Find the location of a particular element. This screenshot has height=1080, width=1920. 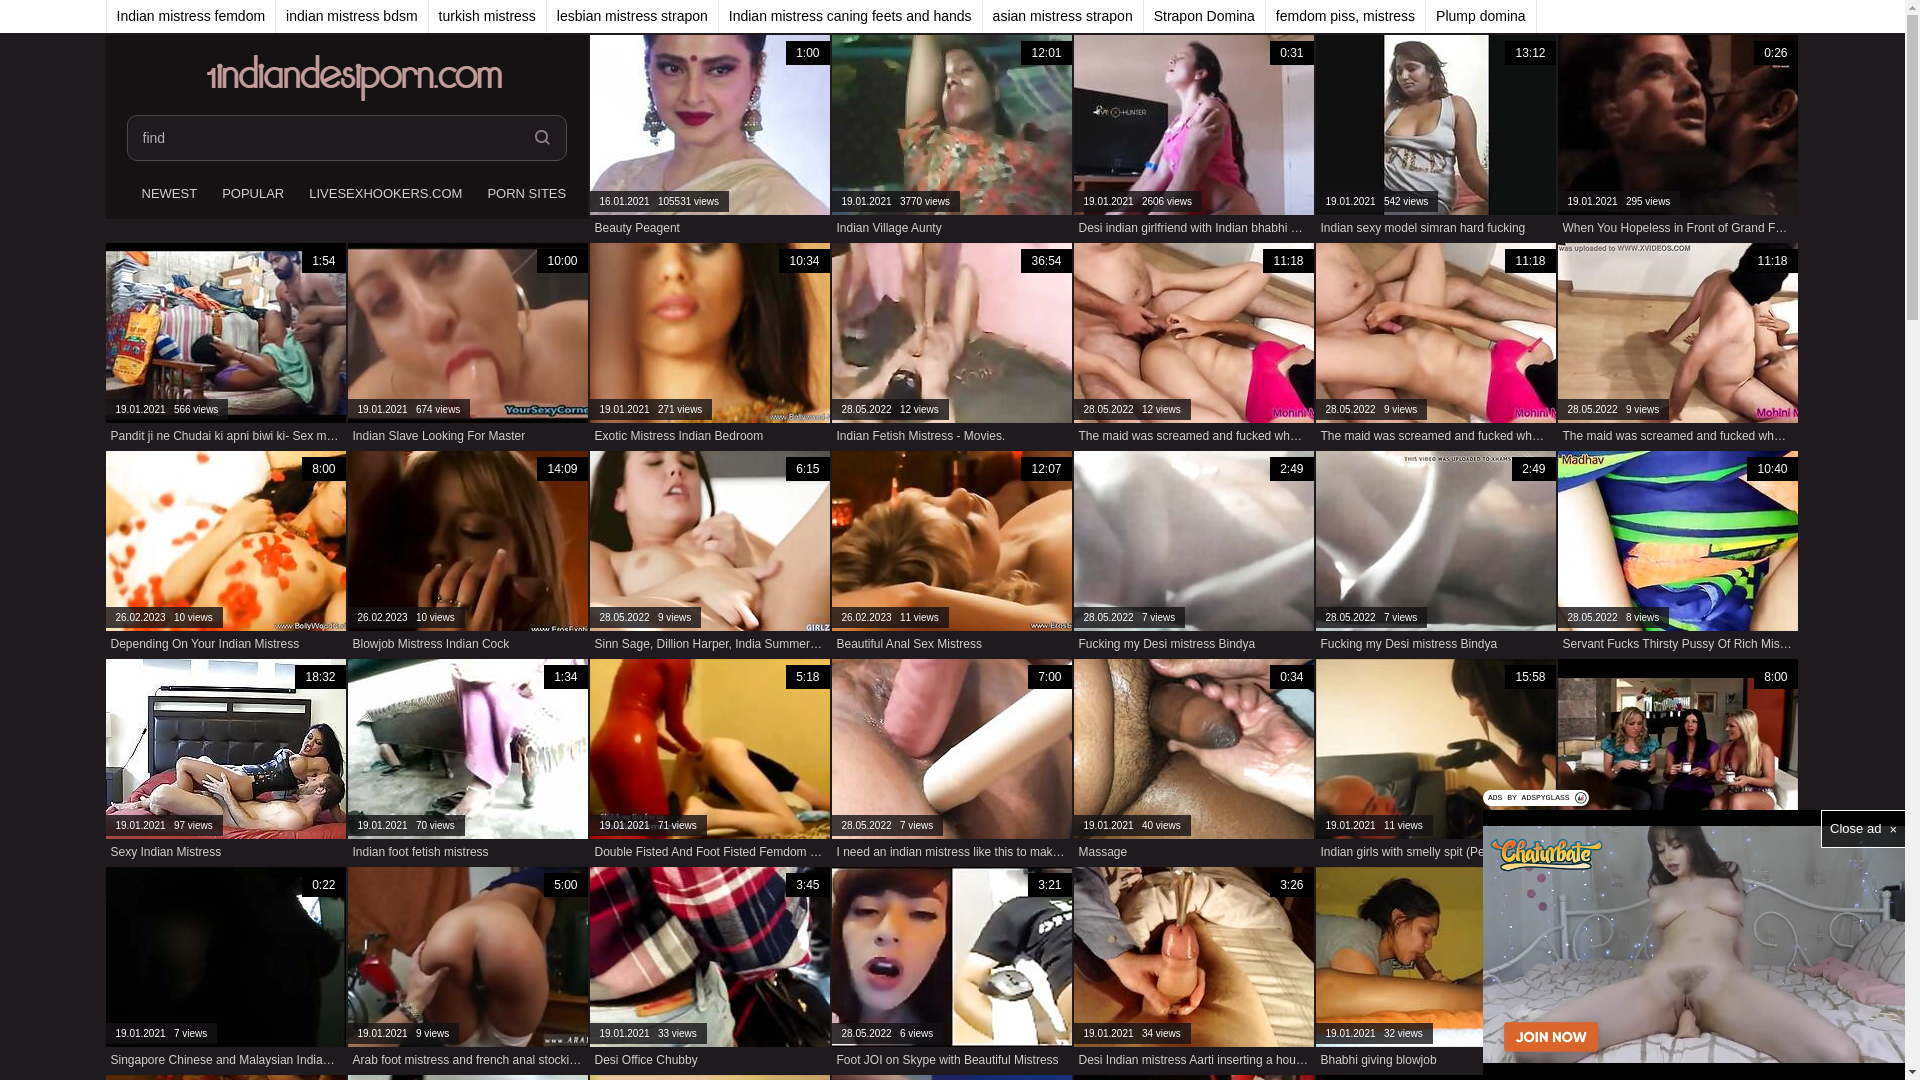

12:07
26.02.2023   11 views
Beautiful Anal Sex Mistress is located at coordinates (952, 554).